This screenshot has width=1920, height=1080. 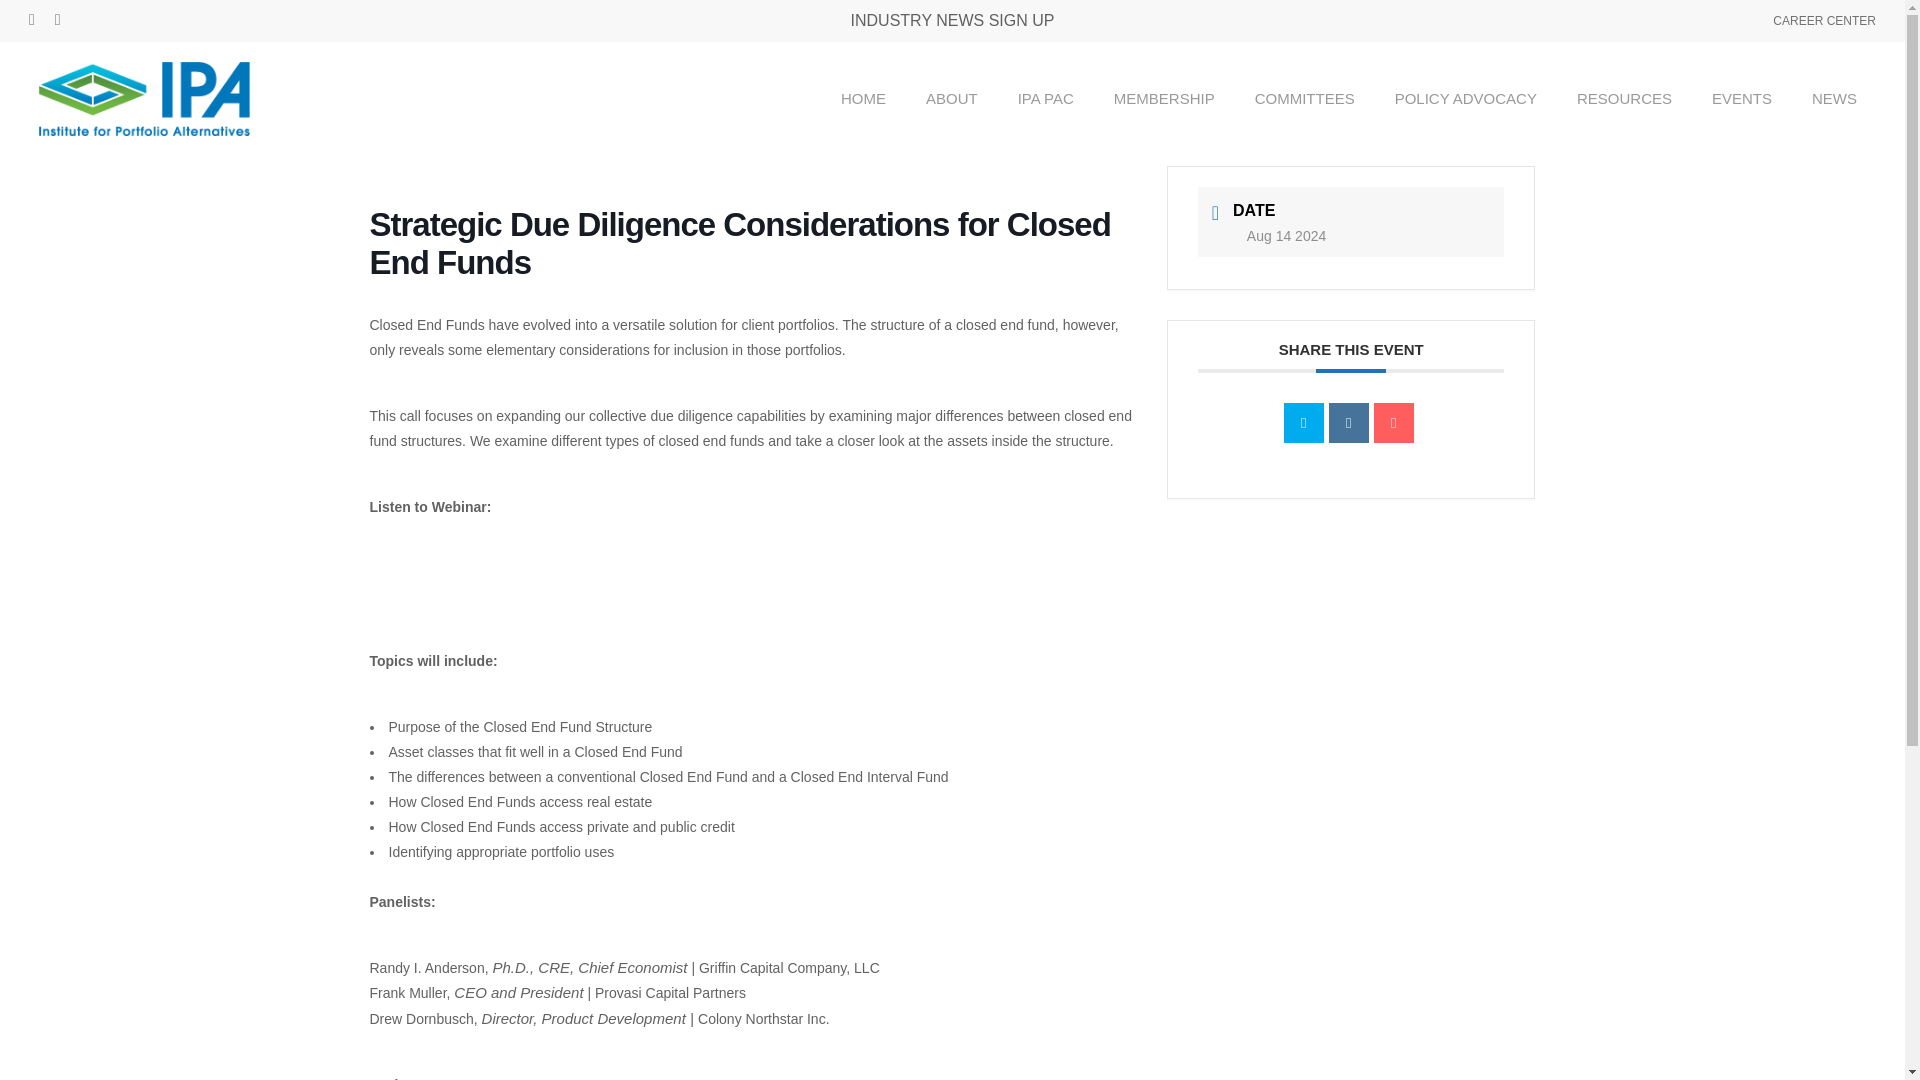 I want to click on Tweet, so click(x=1304, y=422).